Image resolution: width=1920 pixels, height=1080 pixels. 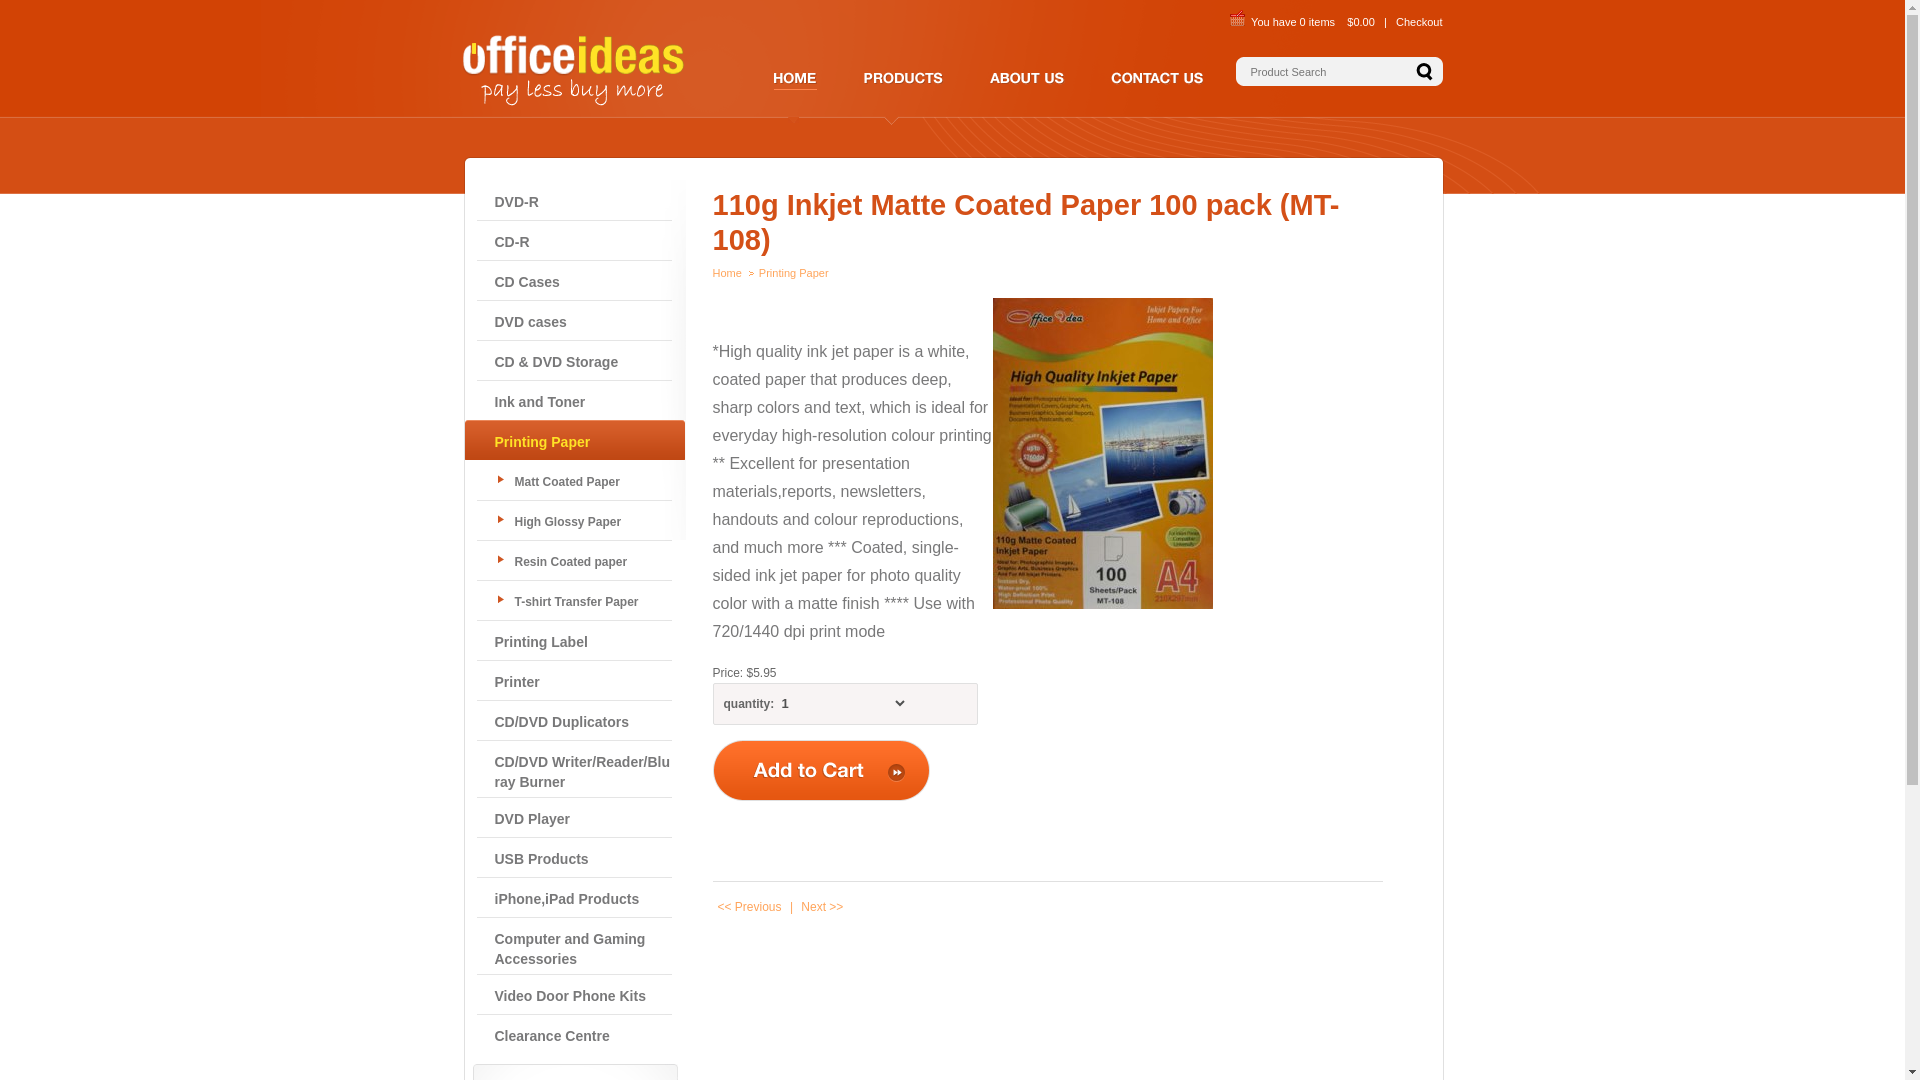 What do you see at coordinates (573, 70) in the screenshot?
I see `Office Ideas logo` at bounding box center [573, 70].